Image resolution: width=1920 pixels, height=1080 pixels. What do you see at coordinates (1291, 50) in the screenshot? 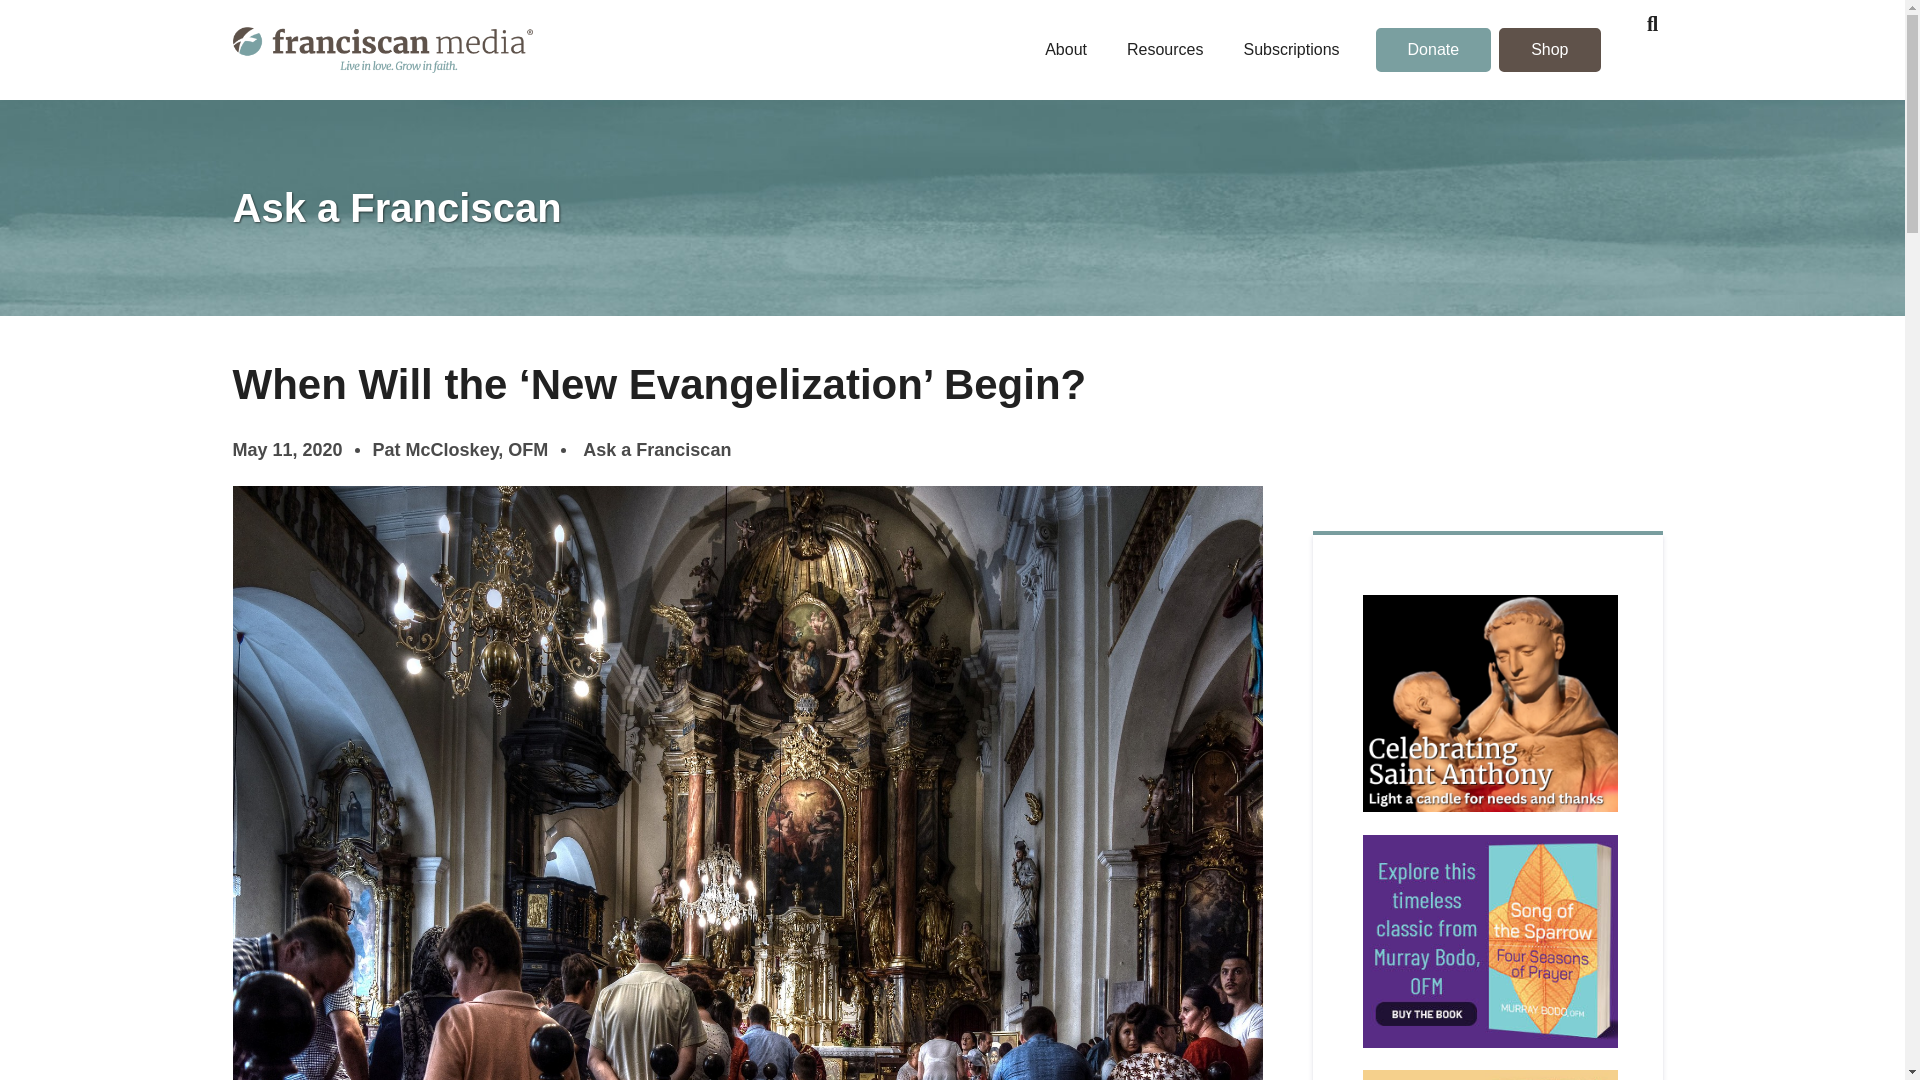
I see `Subscriptions` at bounding box center [1291, 50].